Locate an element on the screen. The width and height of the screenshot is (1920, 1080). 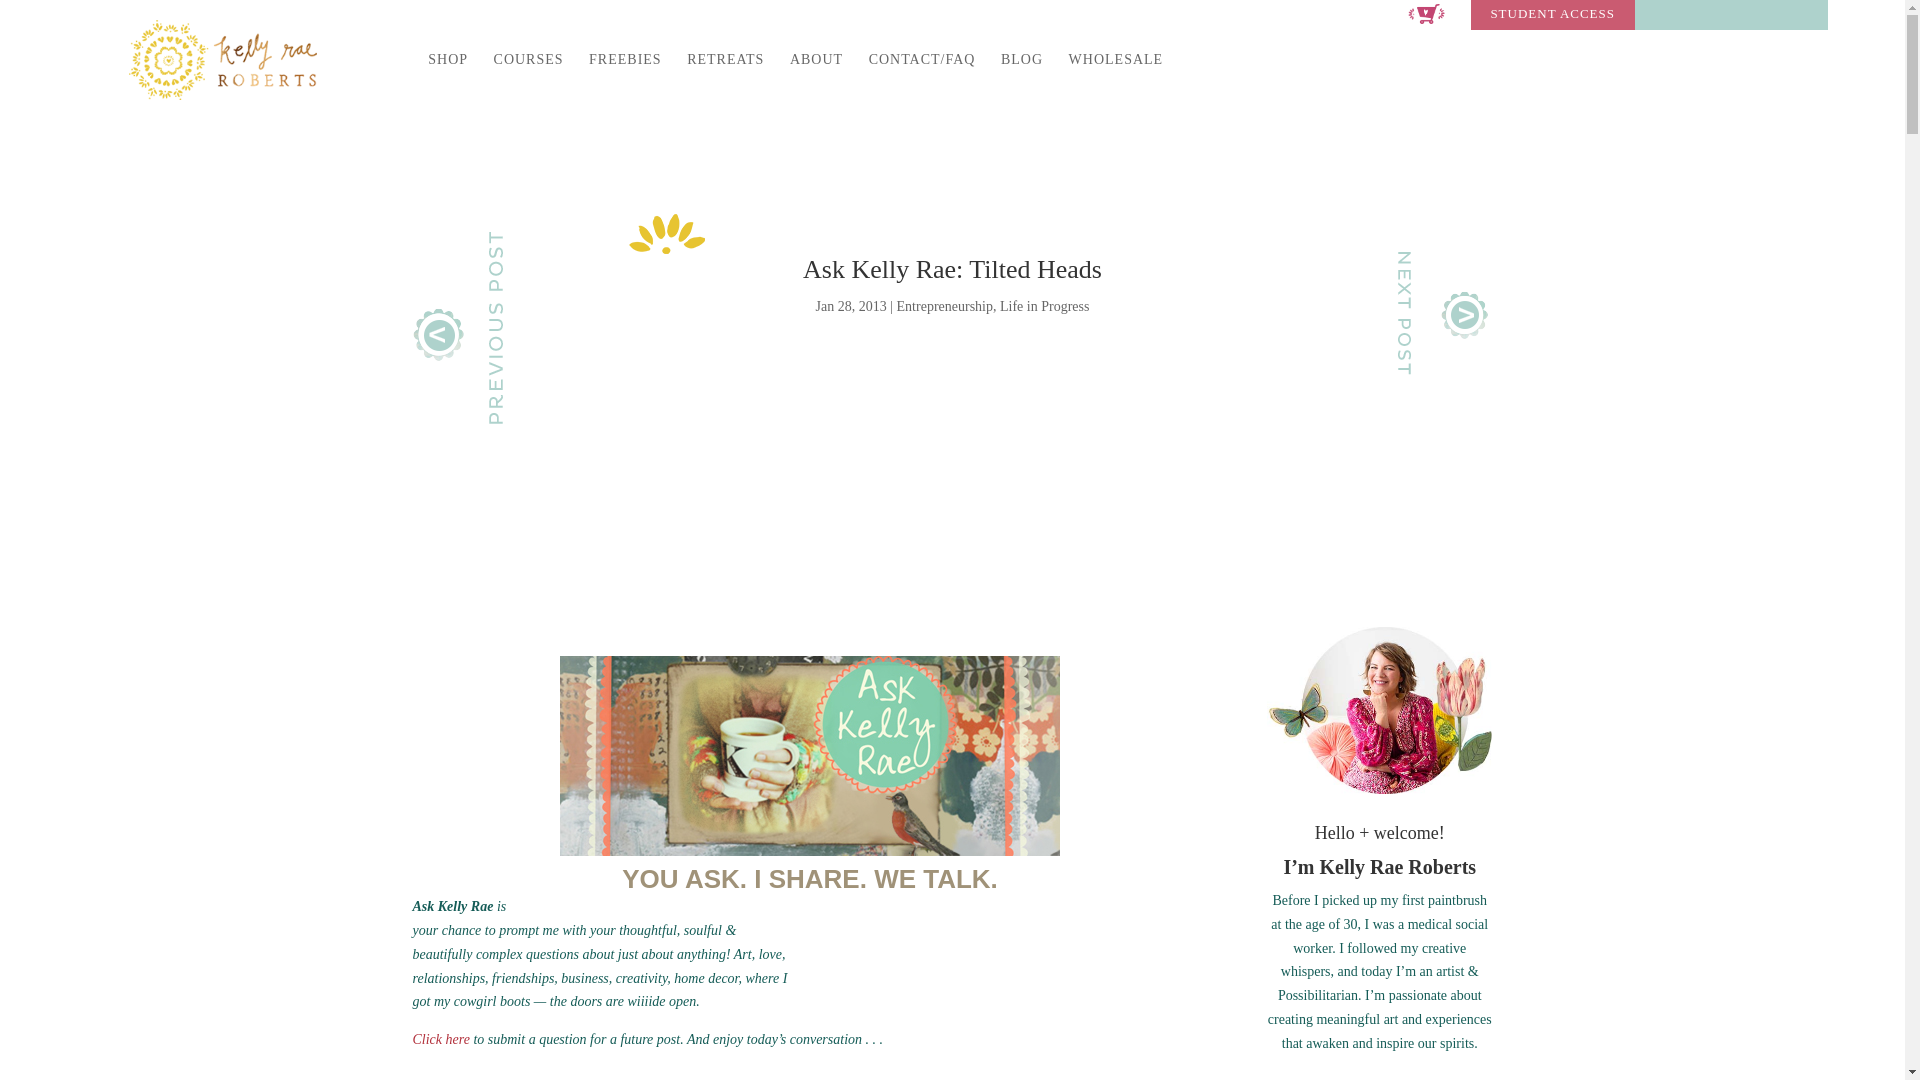
ABOUT is located at coordinates (816, 76).